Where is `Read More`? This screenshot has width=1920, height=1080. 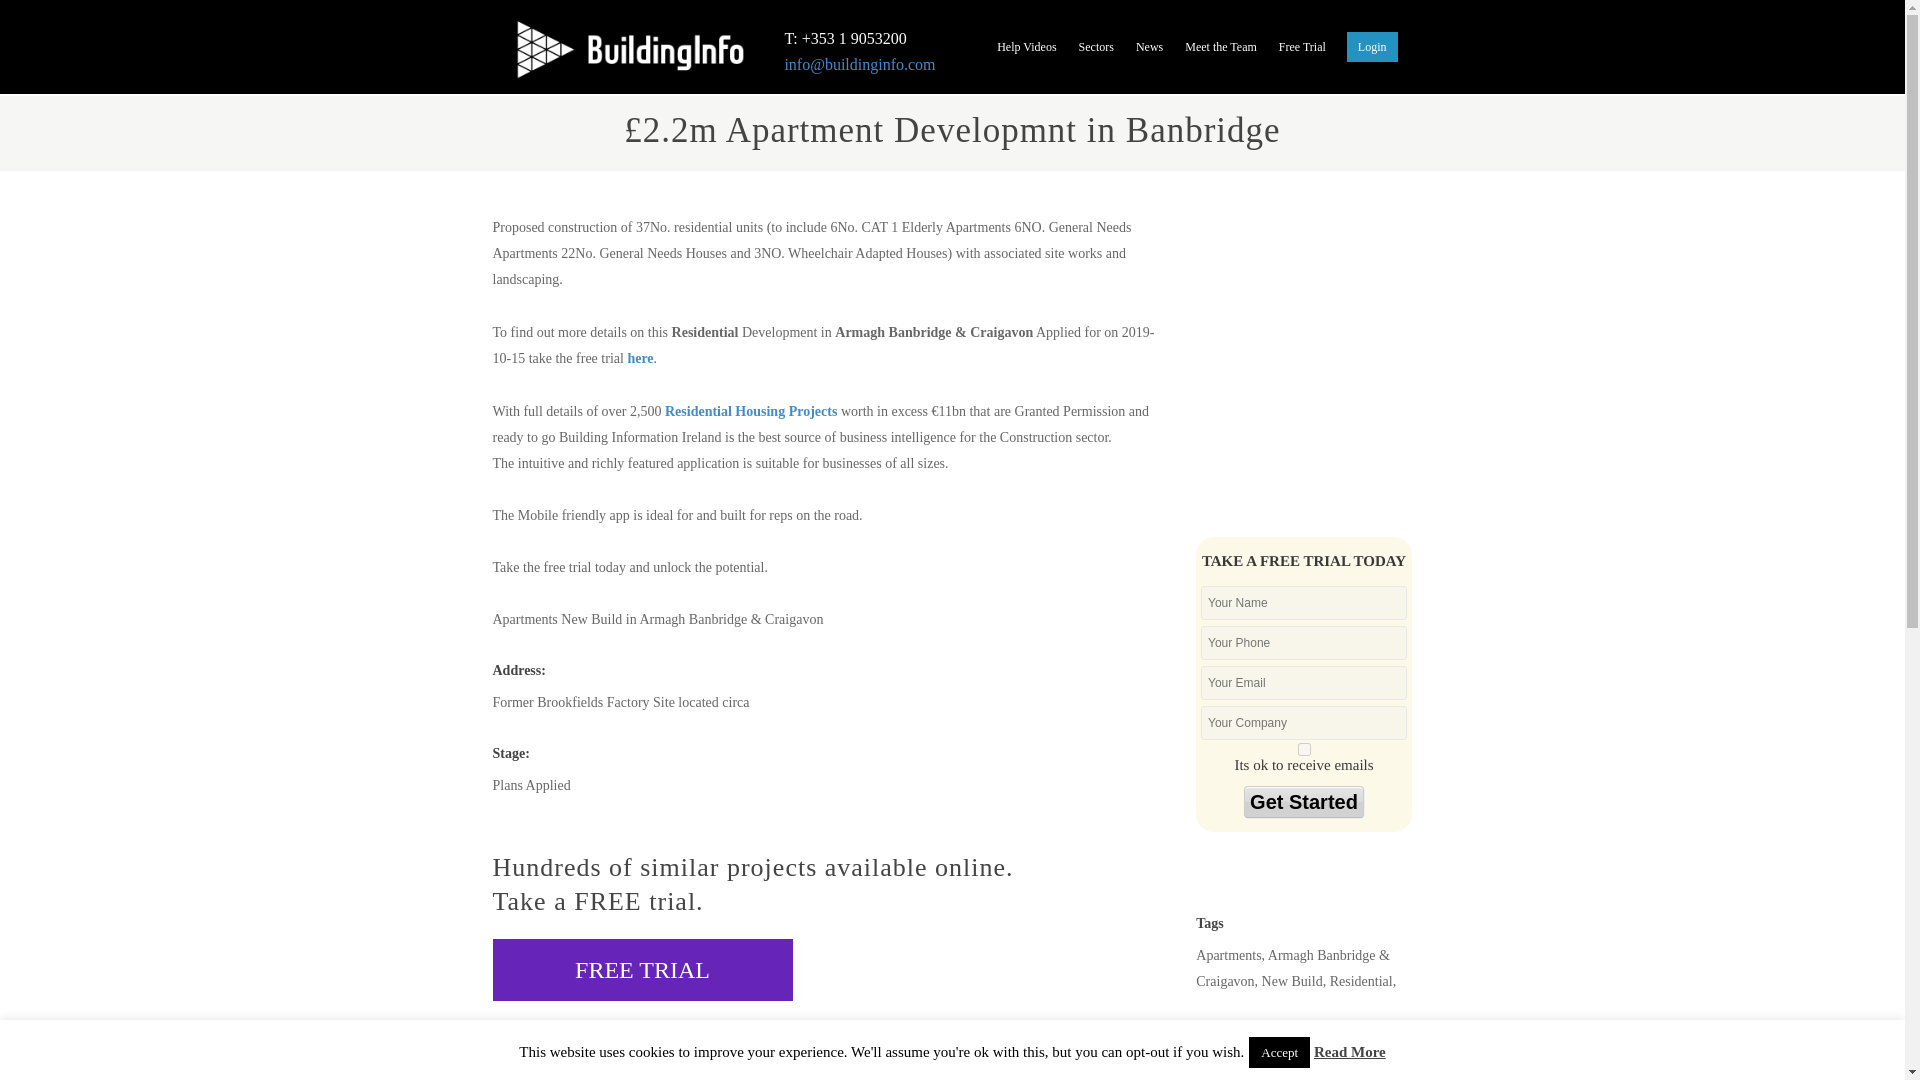 Read More is located at coordinates (1350, 1052).